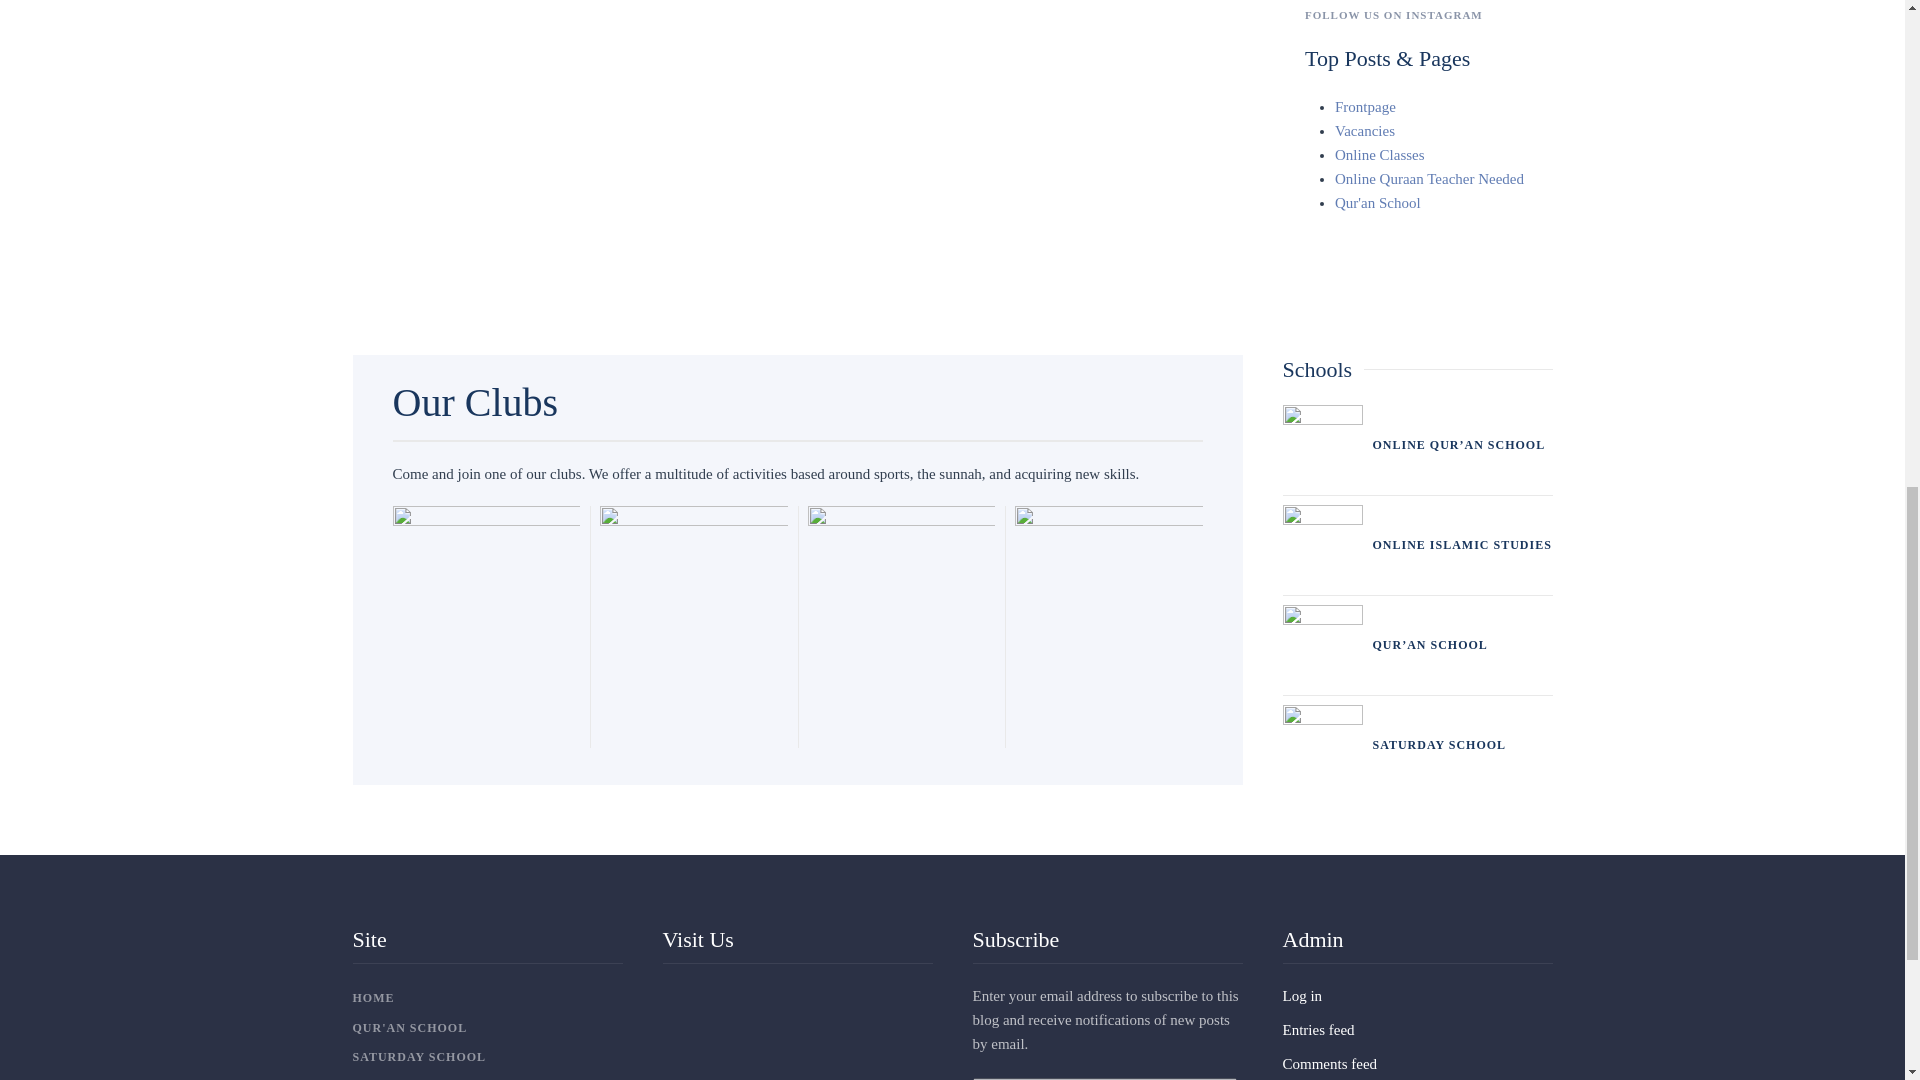 The width and height of the screenshot is (1920, 1080). I want to click on Frontpage, so click(1364, 106).